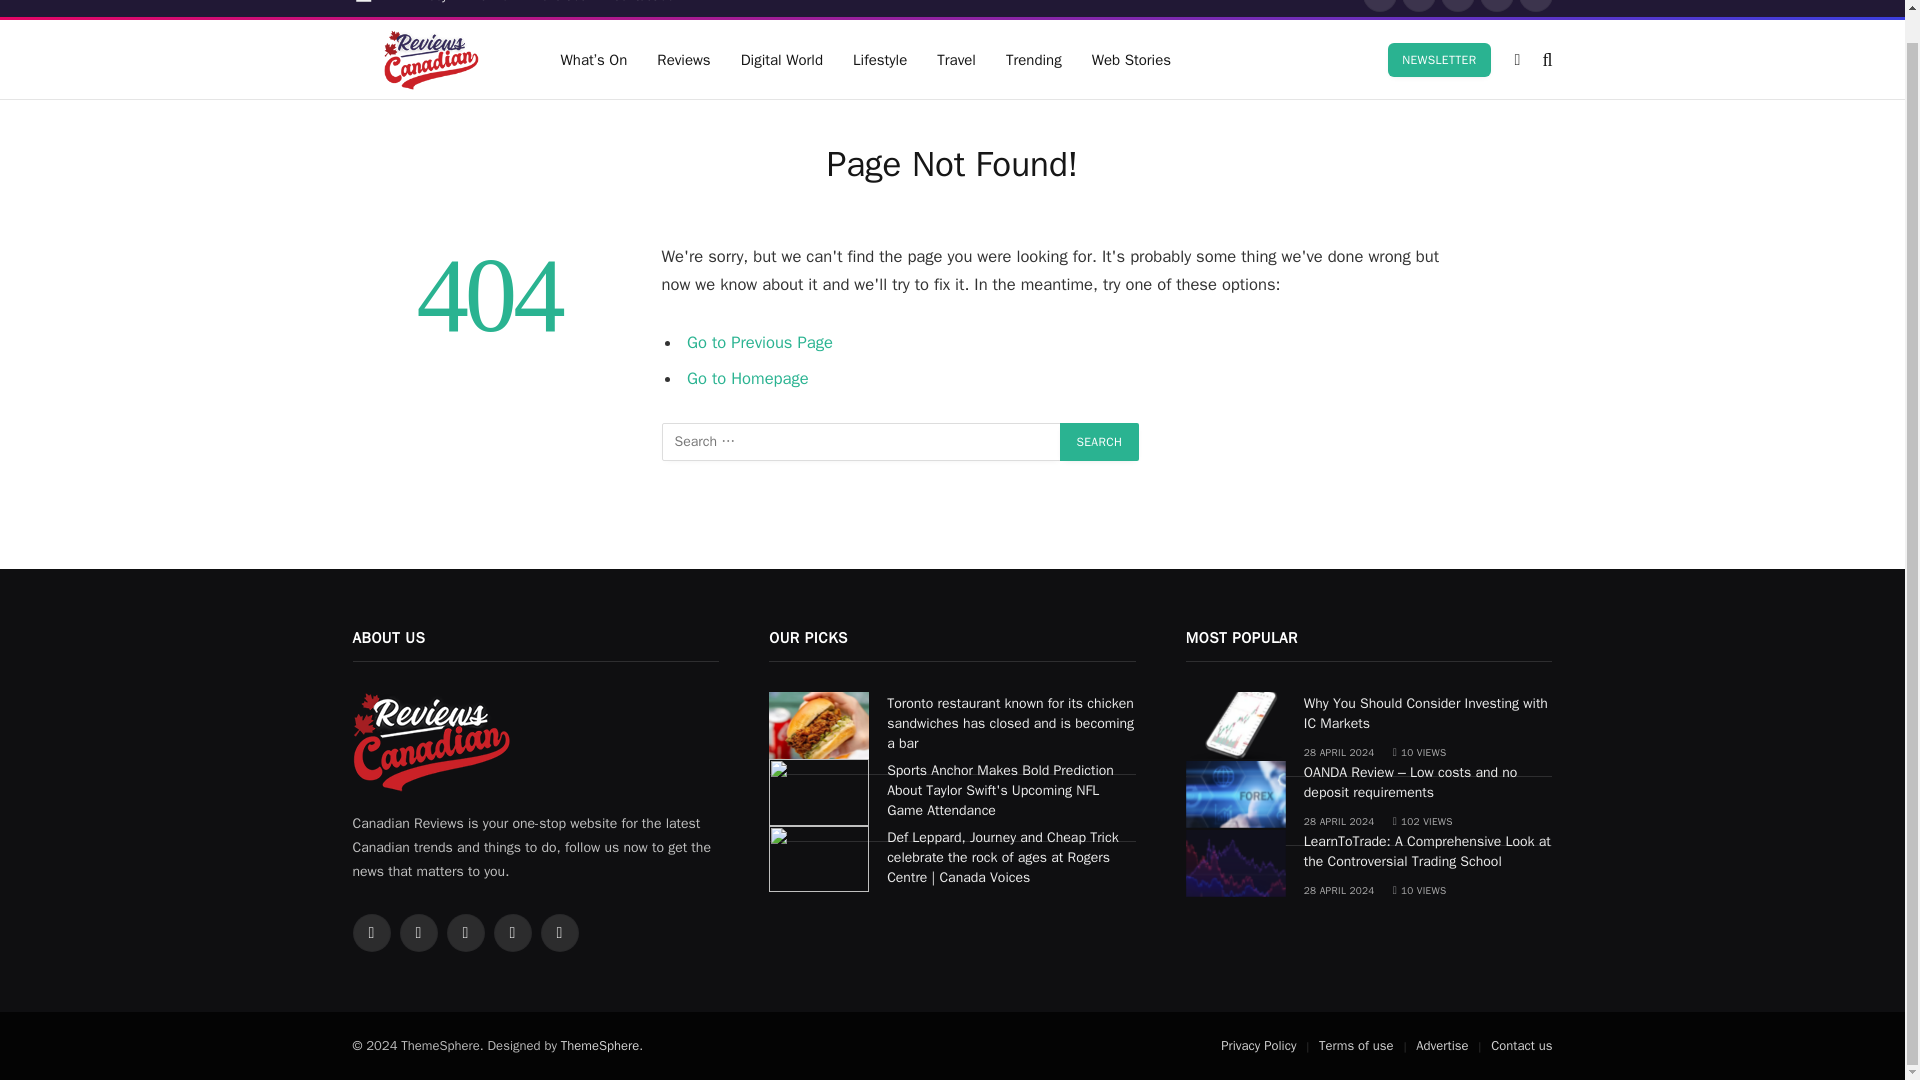 Image resolution: width=1920 pixels, height=1080 pixels. What do you see at coordinates (1380, 6) in the screenshot?
I see `Facebook` at bounding box center [1380, 6].